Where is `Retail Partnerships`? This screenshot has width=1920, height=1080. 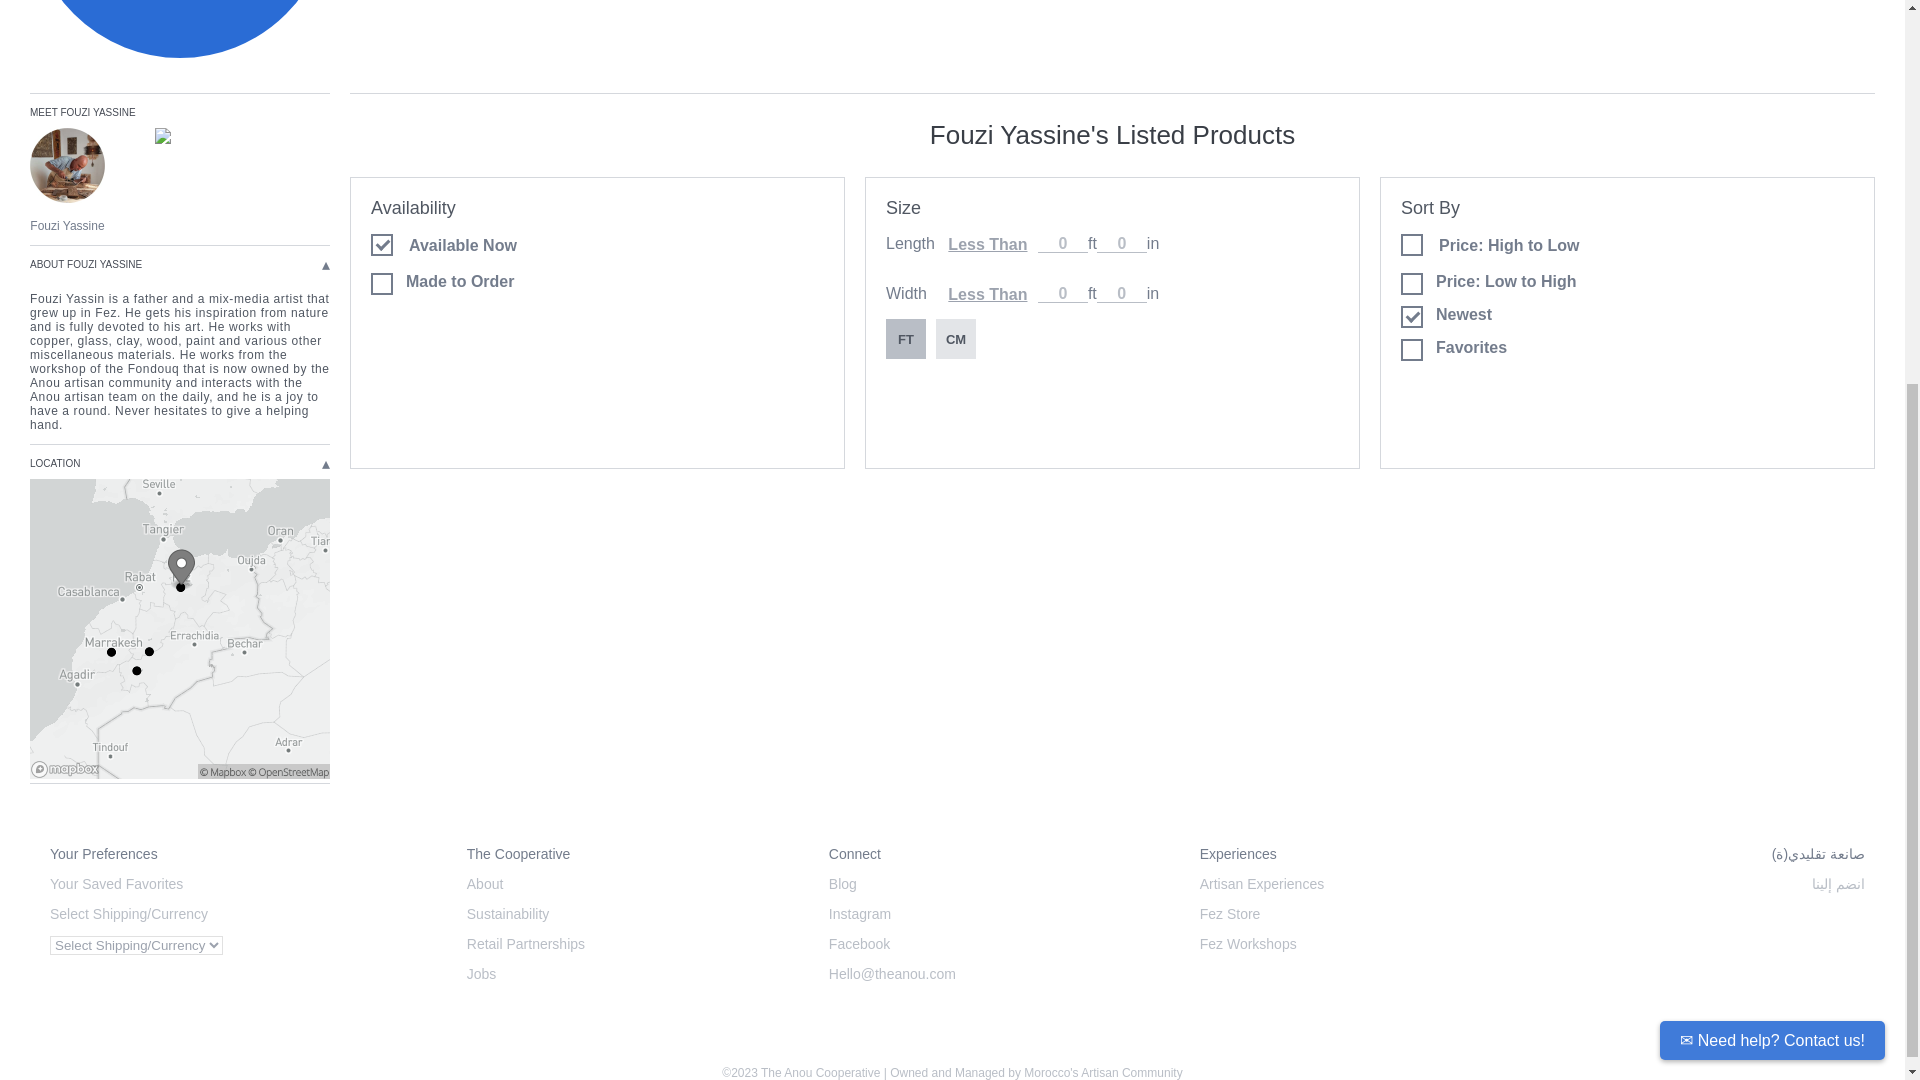 Retail Partnerships is located at coordinates (628, 944).